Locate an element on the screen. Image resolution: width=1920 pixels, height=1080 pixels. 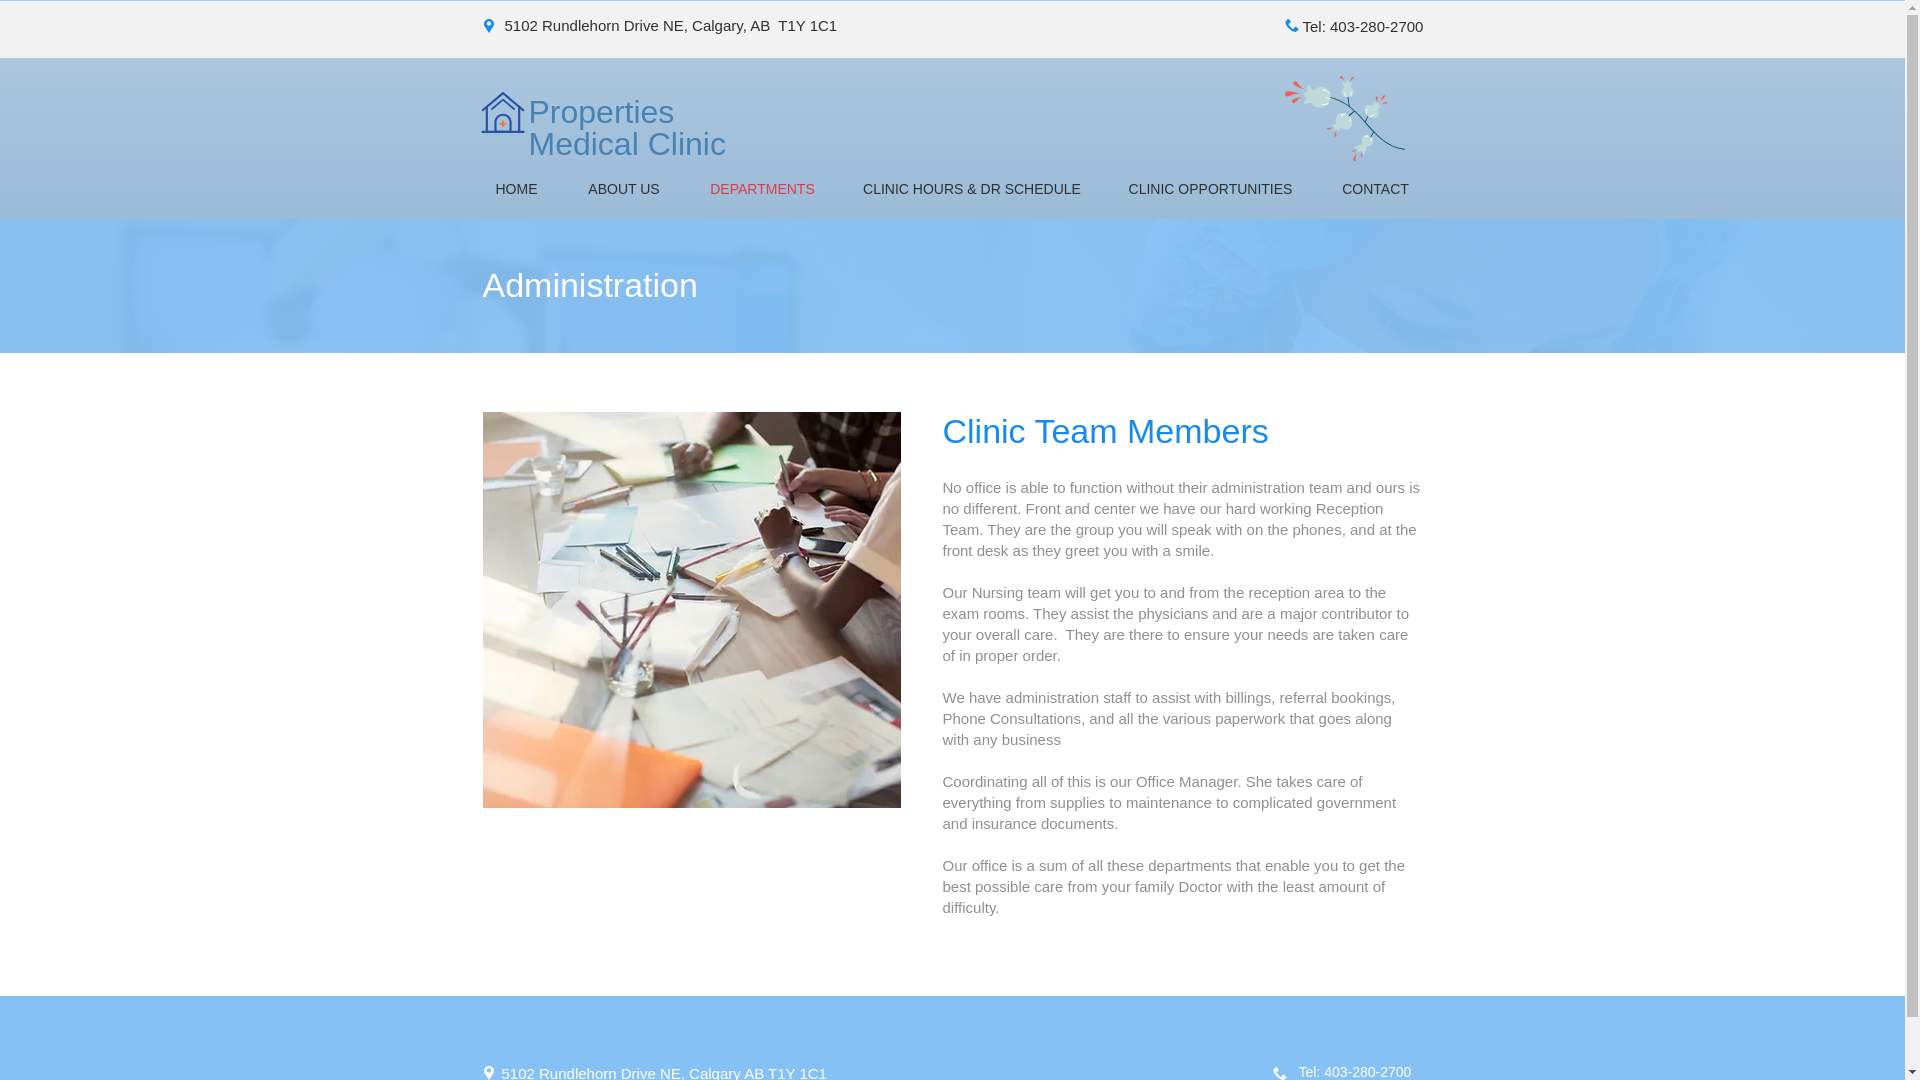
CLINIC OPPORTUNITIES is located at coordinates (1210, 189).